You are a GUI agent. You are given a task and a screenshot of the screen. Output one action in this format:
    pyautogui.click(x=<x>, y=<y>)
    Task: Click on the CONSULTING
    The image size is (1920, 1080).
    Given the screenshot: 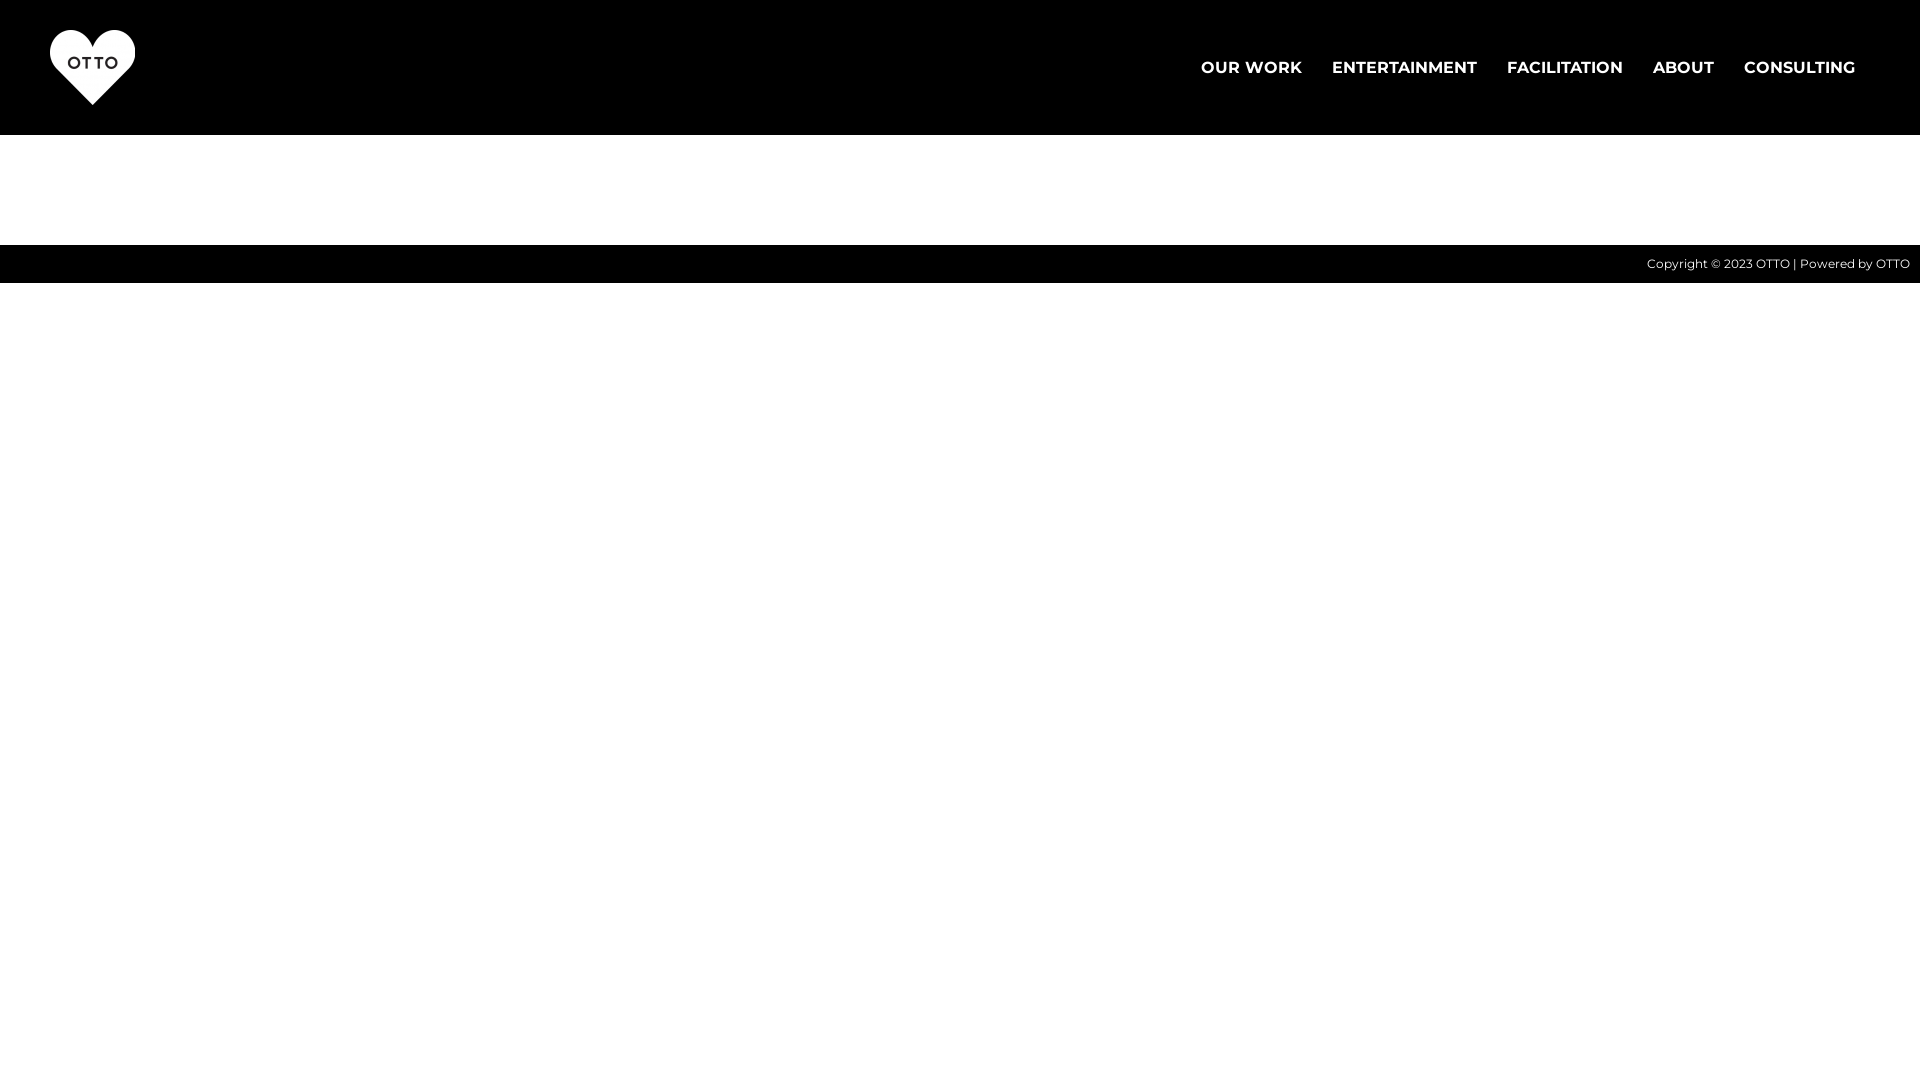 What is the action you would take?
    pyautogui.click(x=1800, y=67)
    